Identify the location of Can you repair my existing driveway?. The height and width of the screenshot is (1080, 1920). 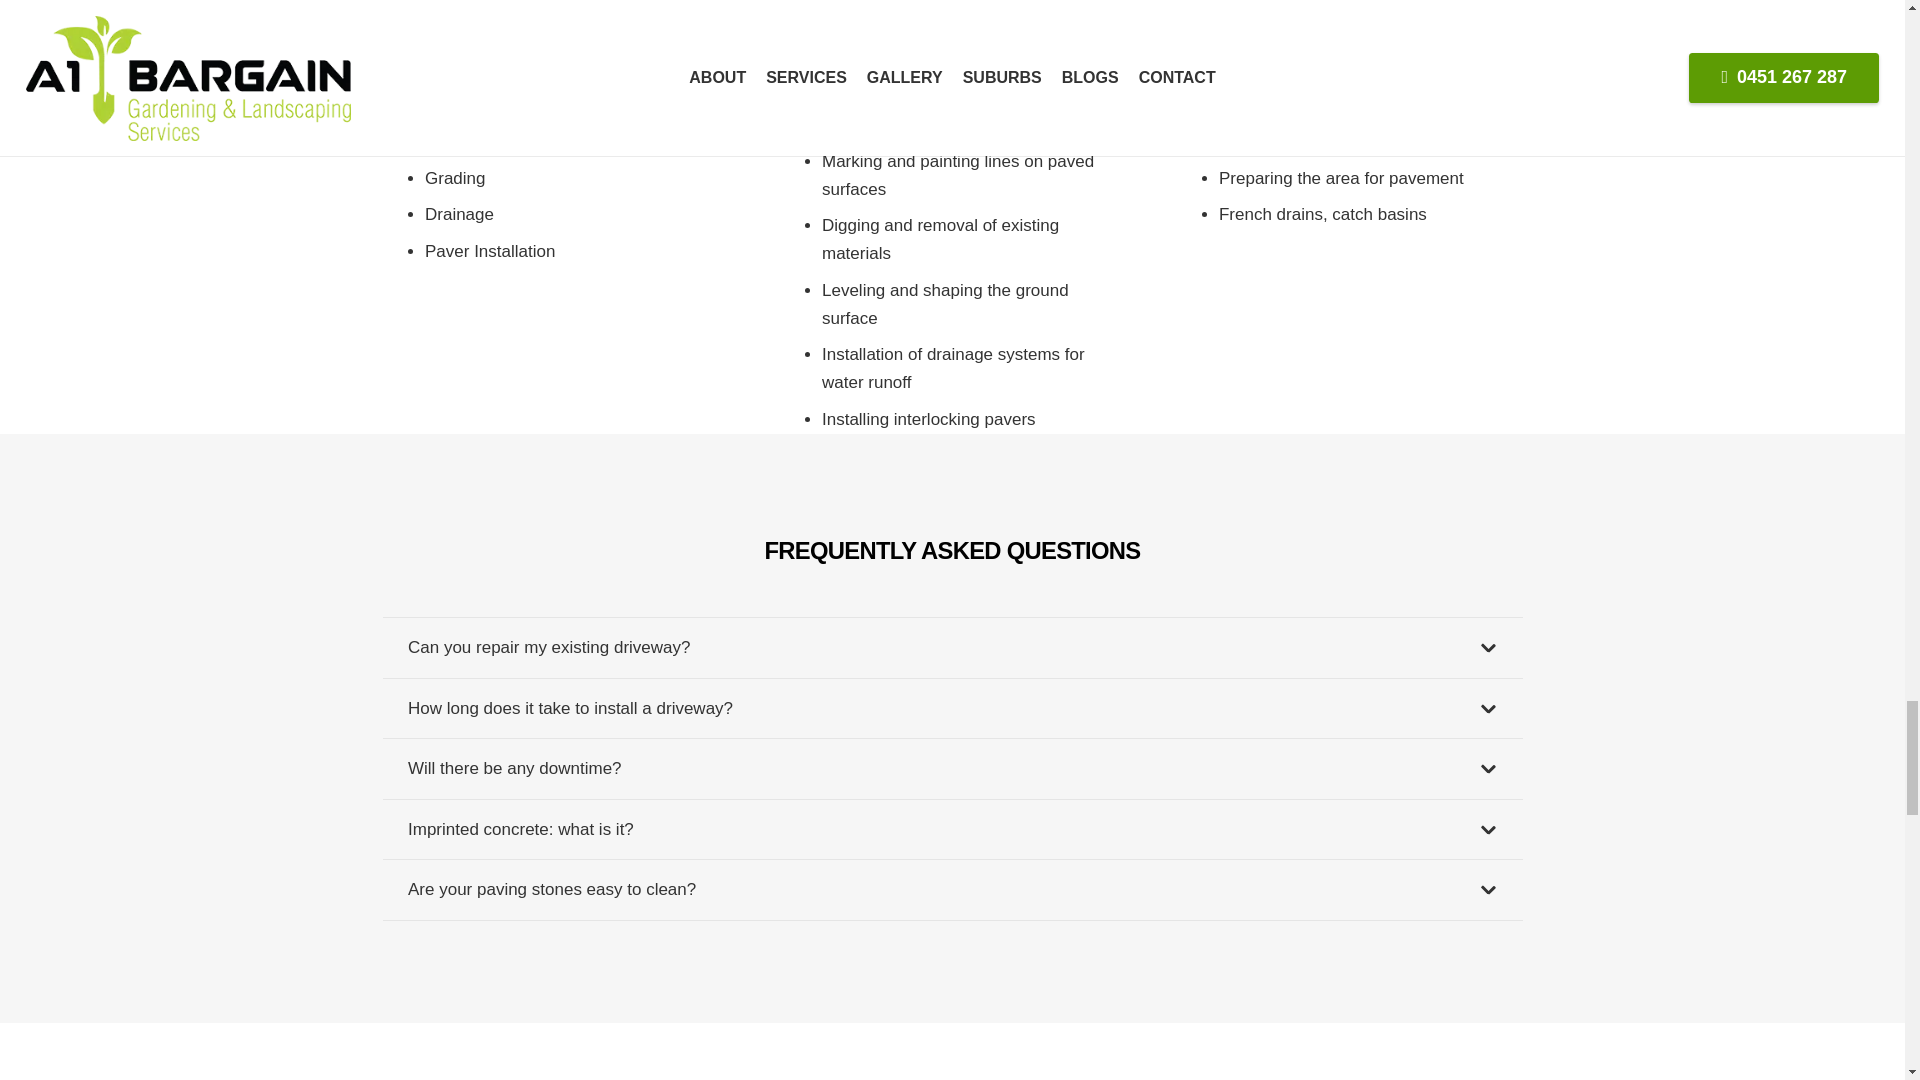
(952, 648).